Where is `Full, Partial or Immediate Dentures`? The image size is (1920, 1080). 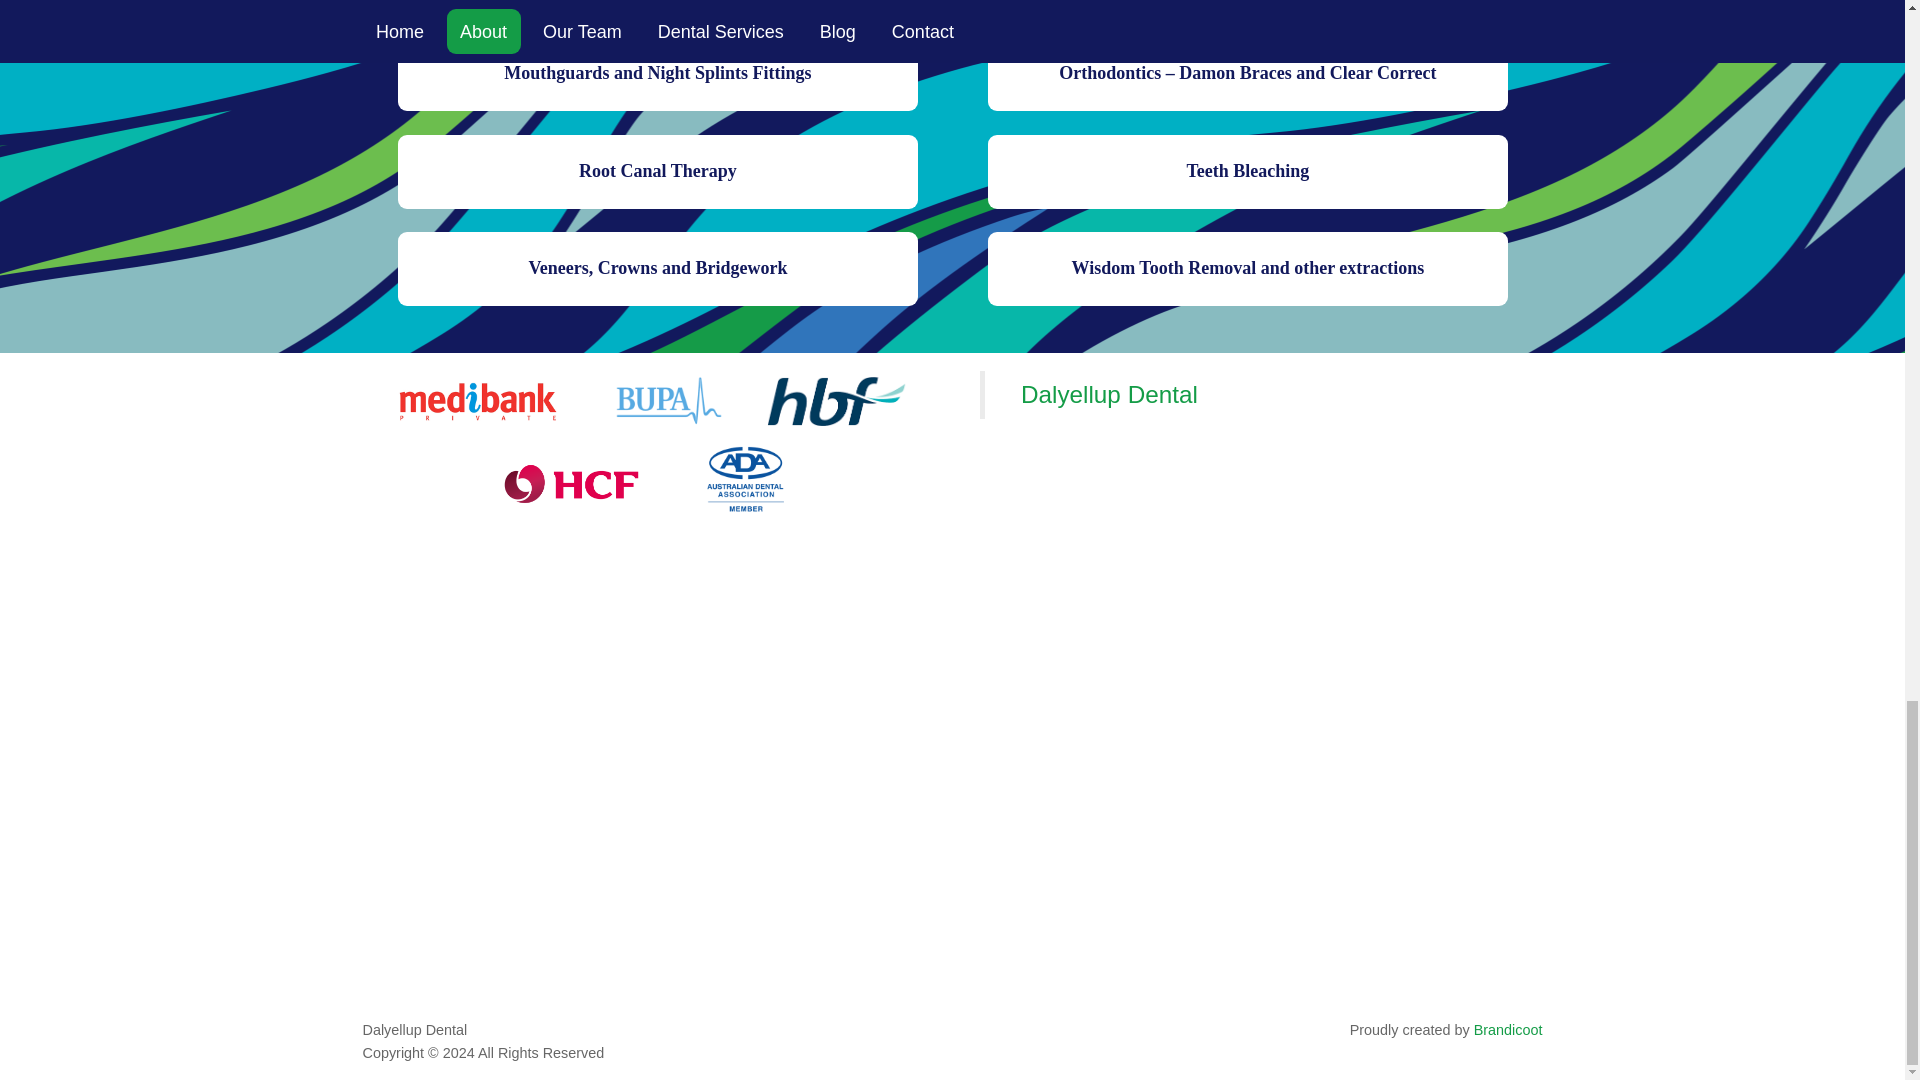
Full, Partial or Immediate Dentures is located at coordinates (657, 7).